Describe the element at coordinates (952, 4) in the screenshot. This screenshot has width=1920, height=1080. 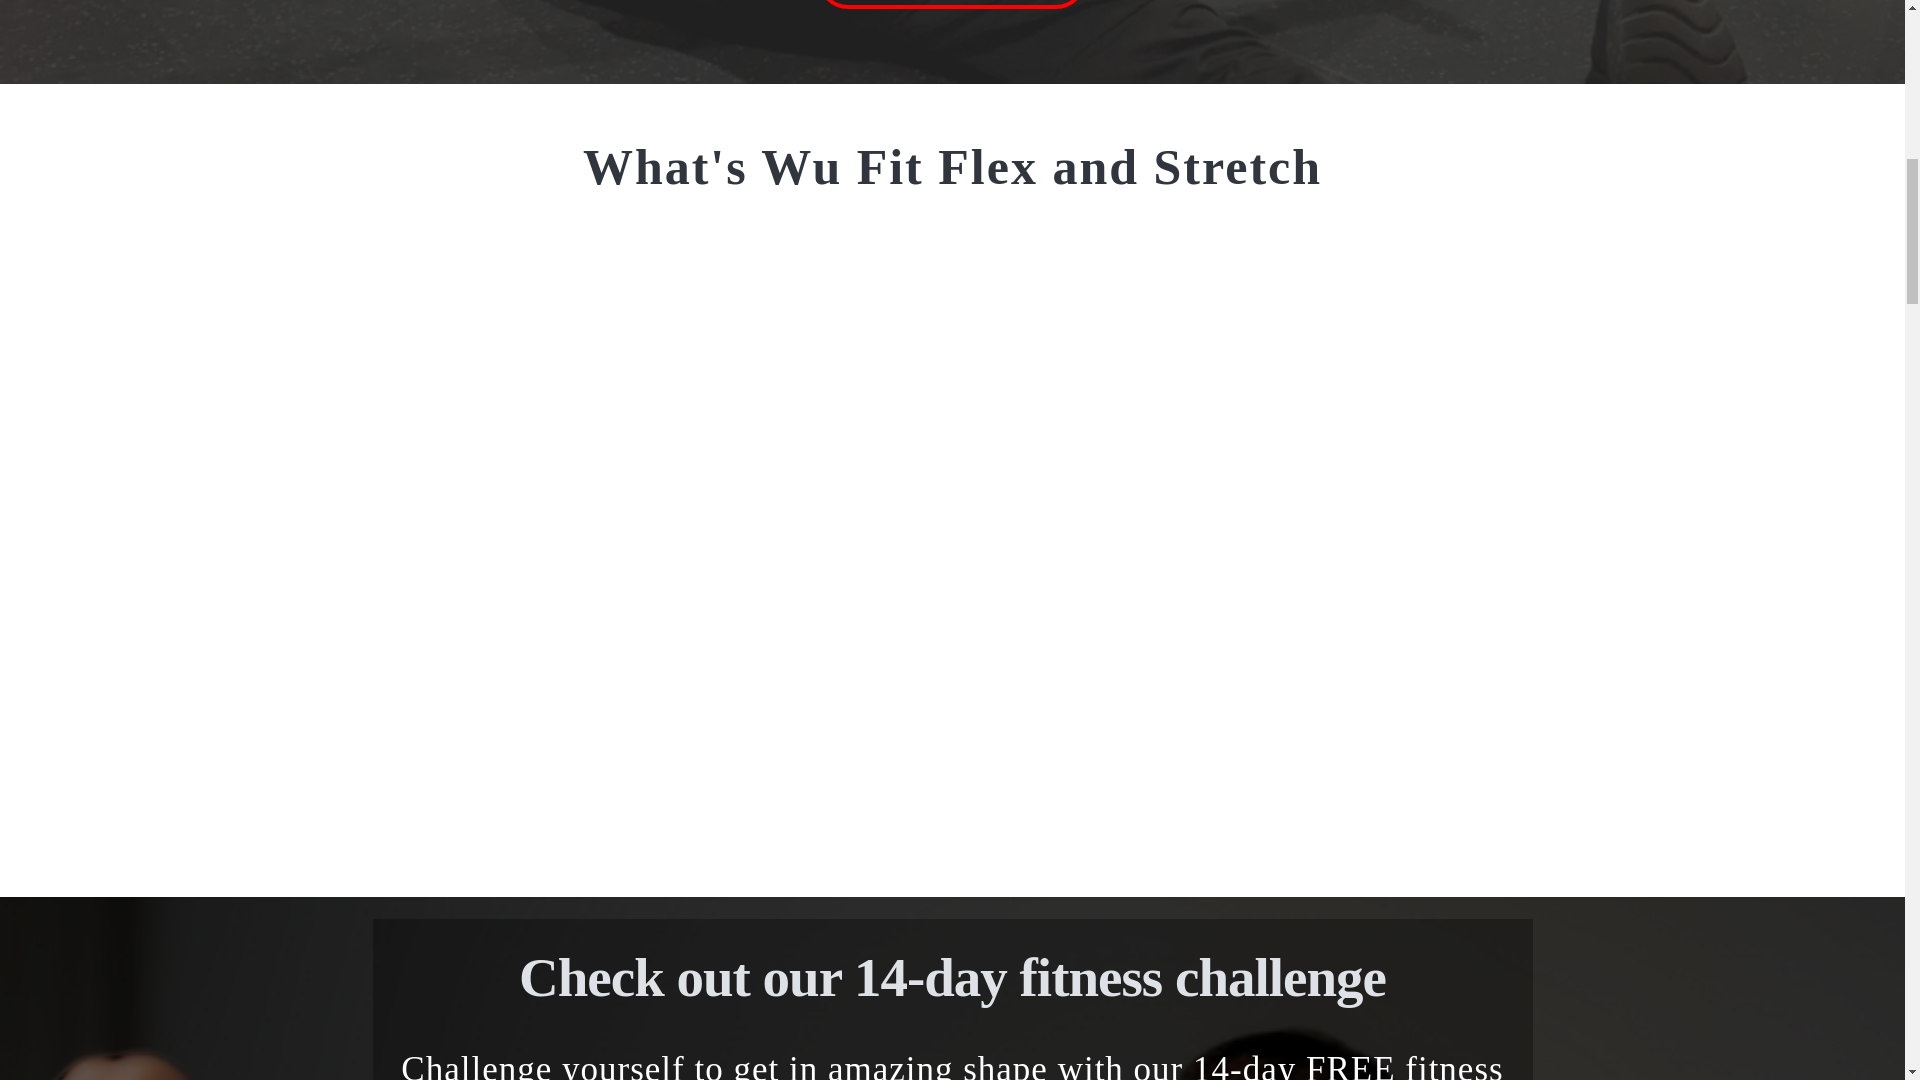
I see `Get Started FREE` at that location.